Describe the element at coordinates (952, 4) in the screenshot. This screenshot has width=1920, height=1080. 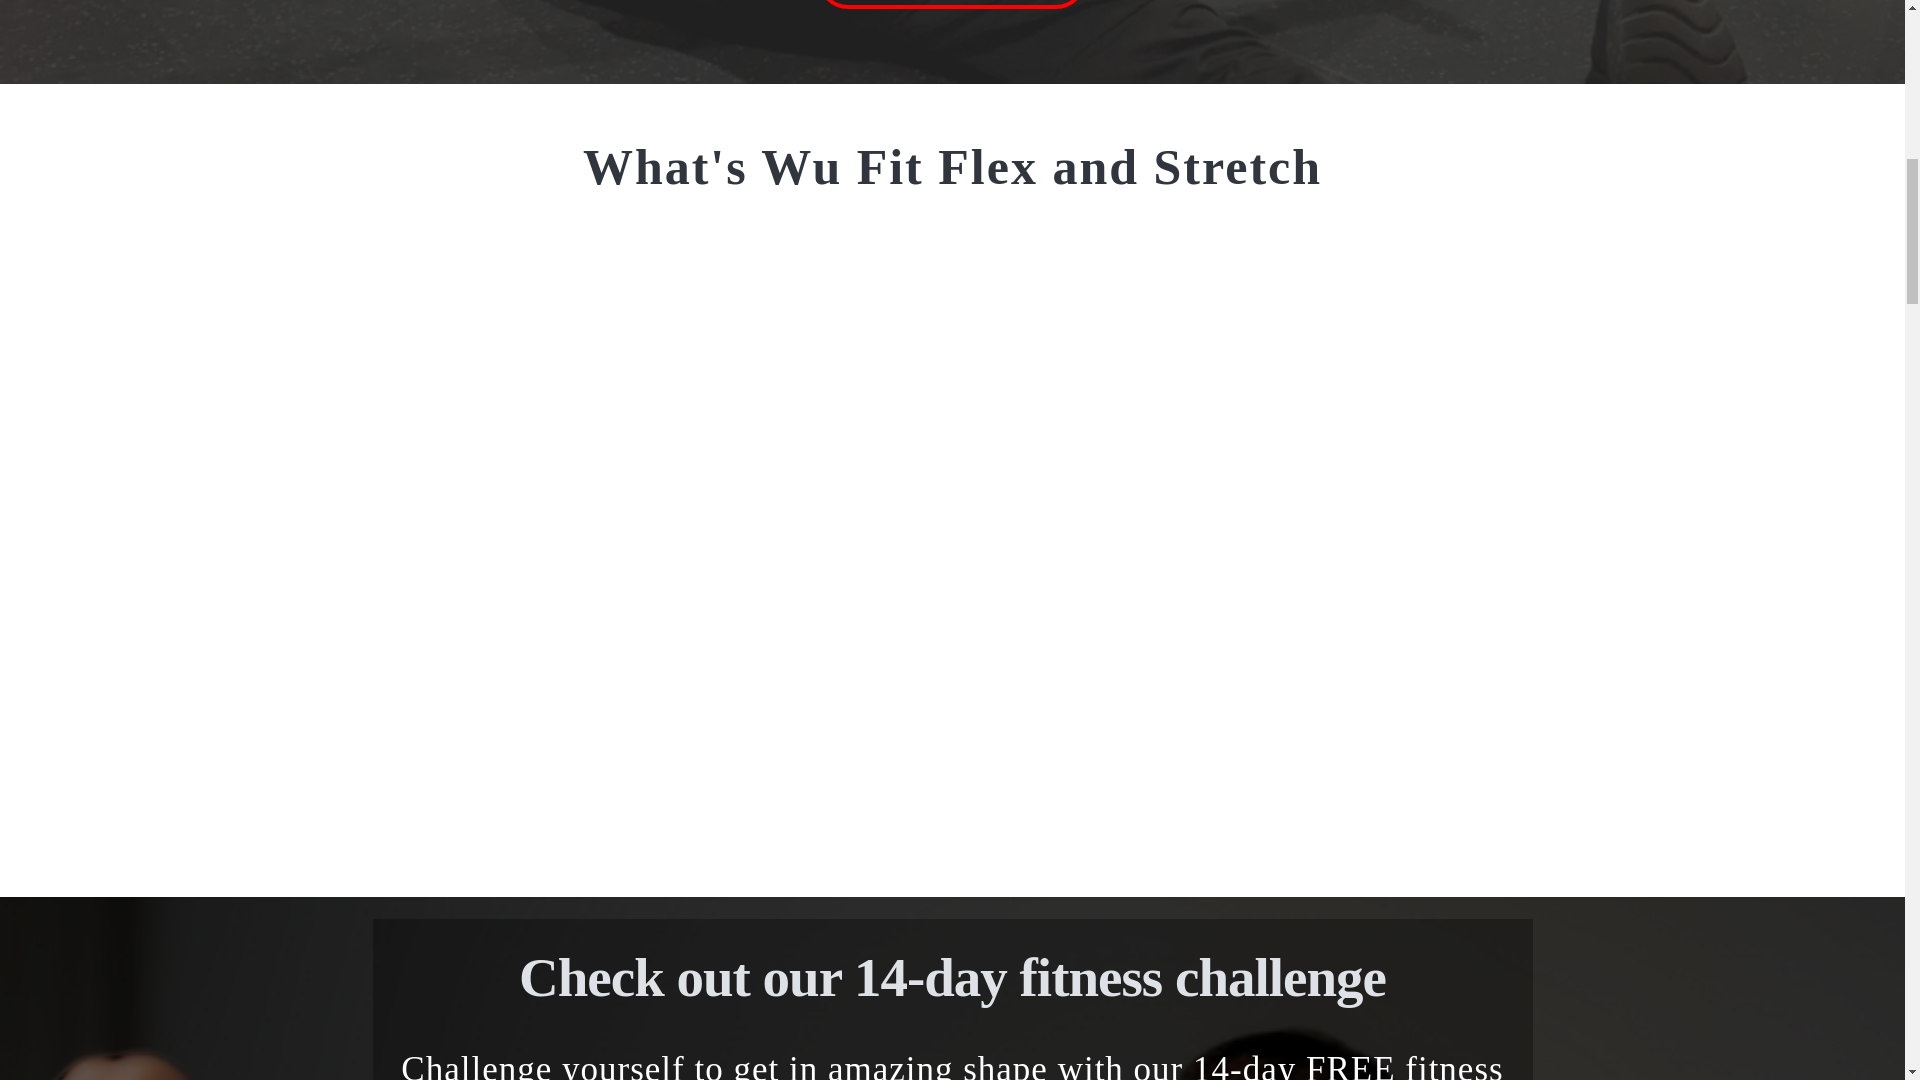
I see `Get Started FREE` at that location.